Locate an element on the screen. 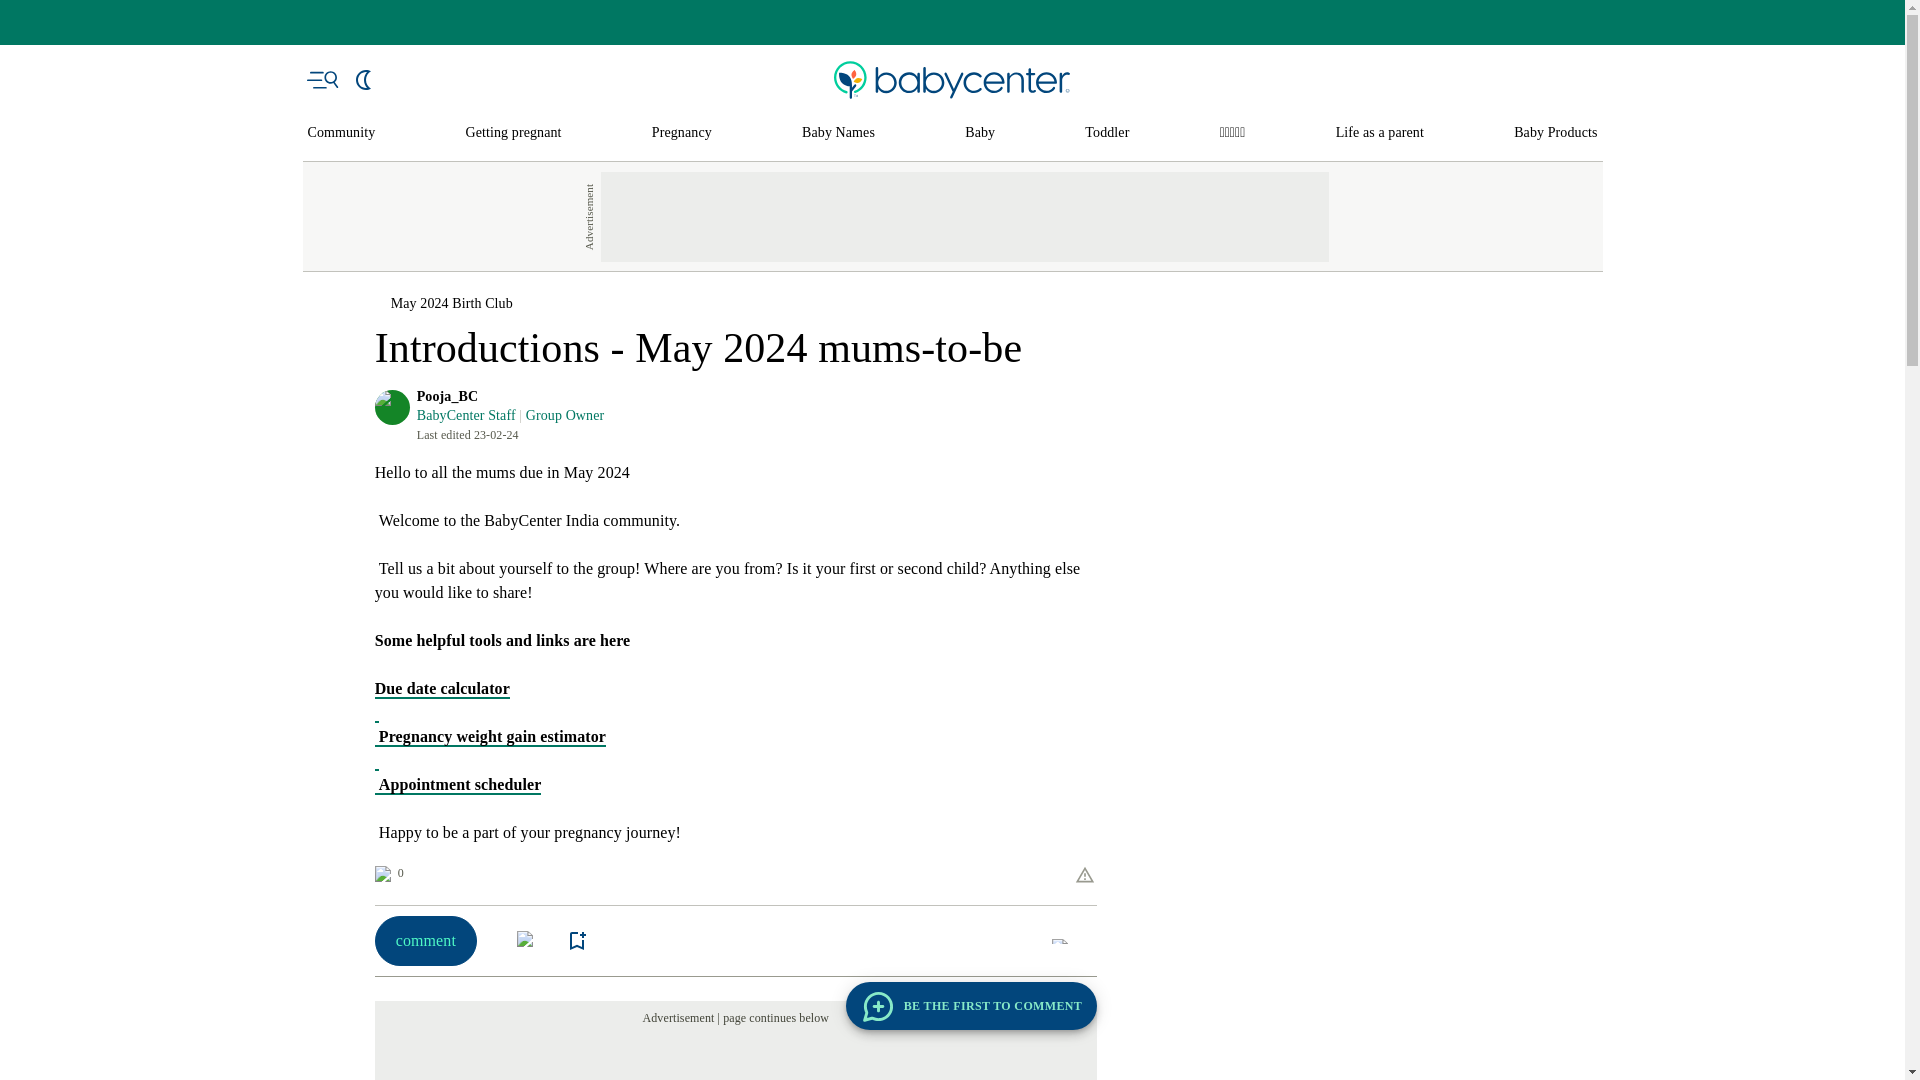 The width and height of the screenshot is (1920, 1080). Pregnancy is located at coordinates (682, 133).